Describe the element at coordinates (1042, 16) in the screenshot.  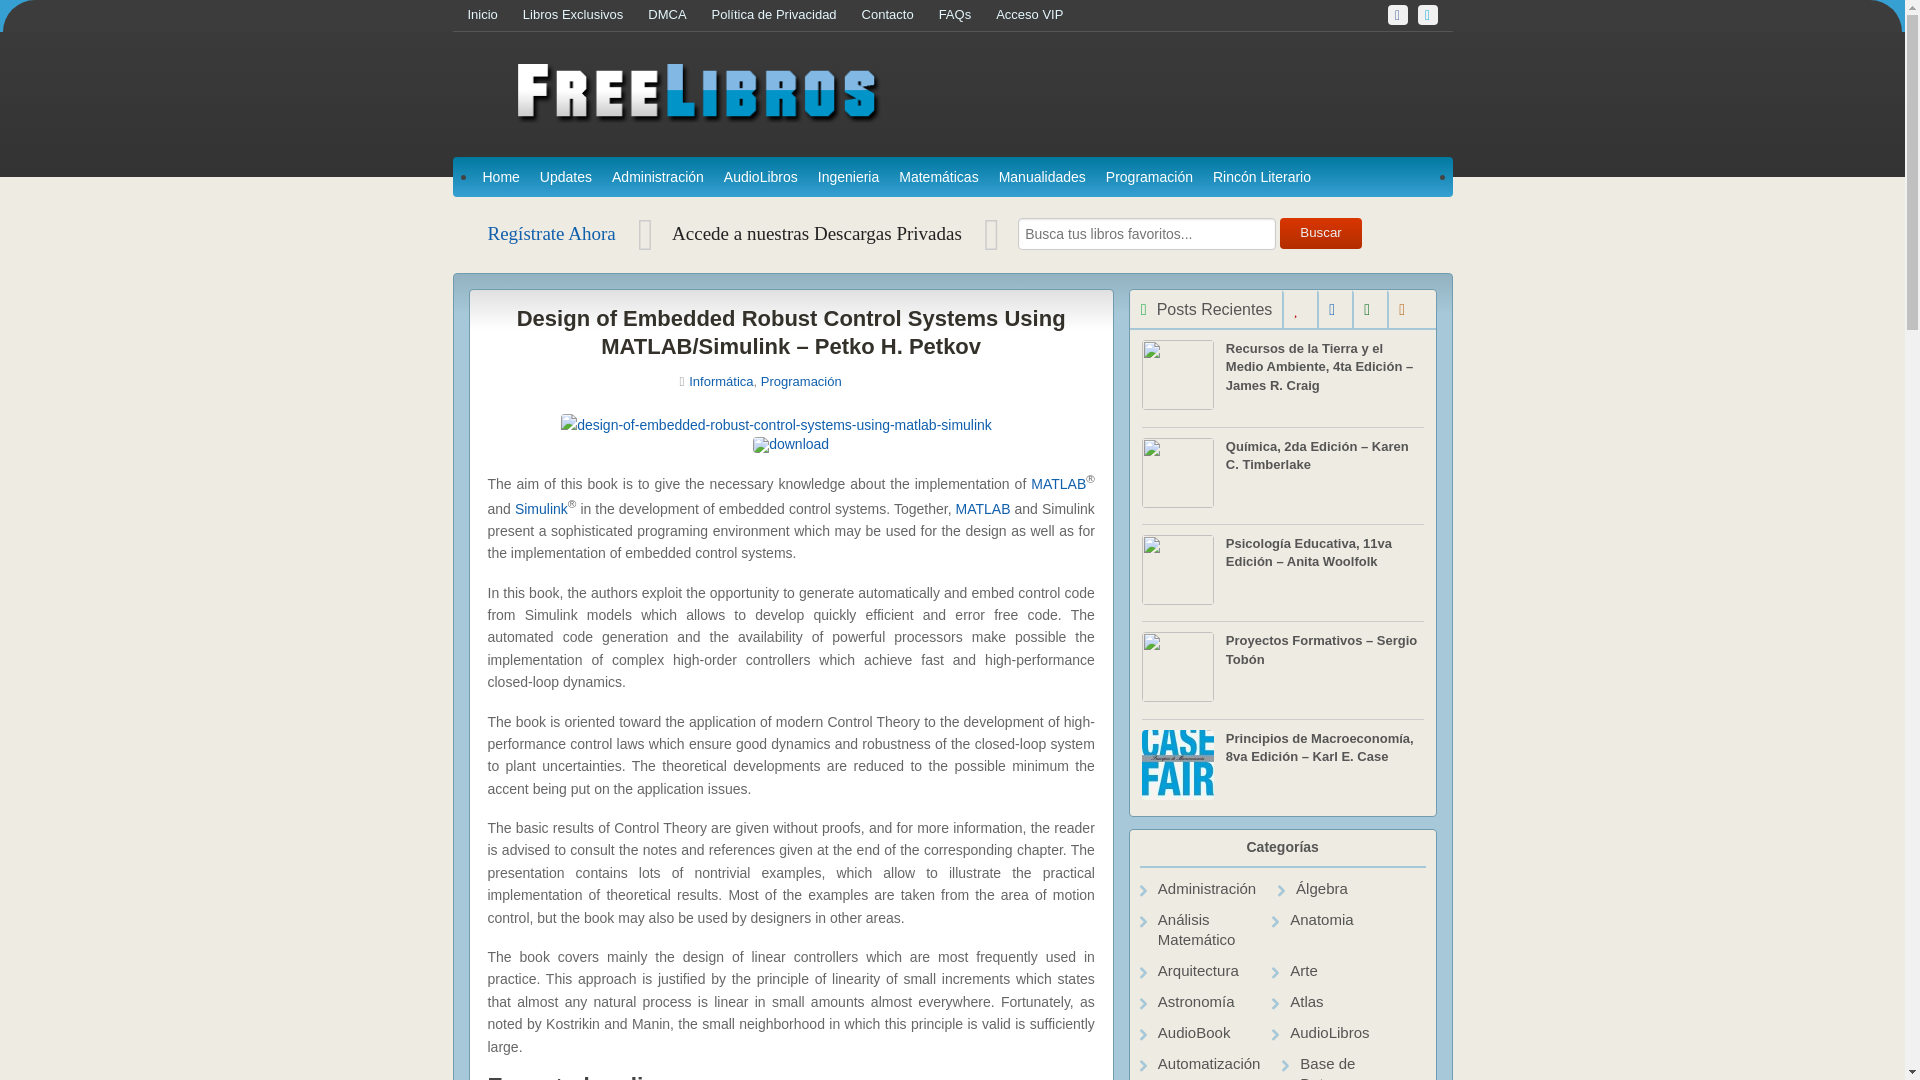
I see `Acceso VIP` at that location.